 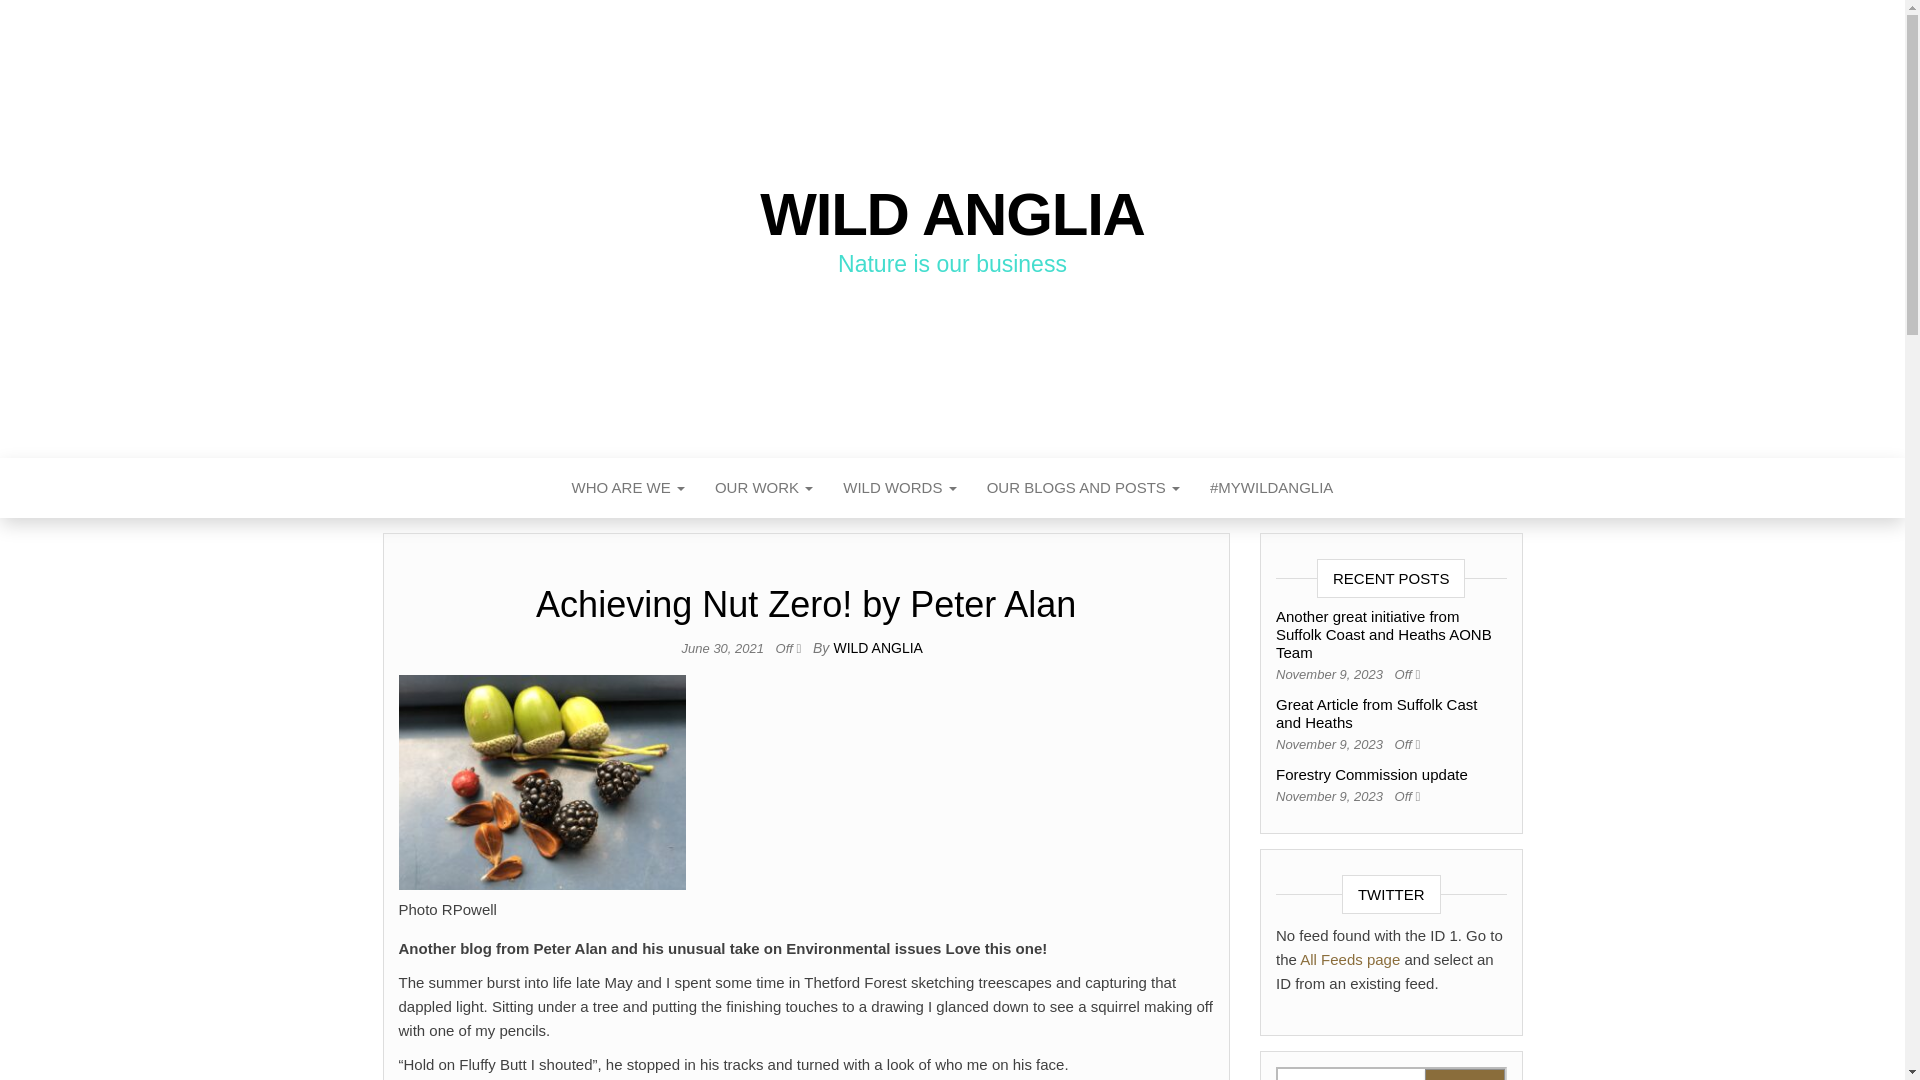 I want to click on WILD ANGLIA, so click(x=877, y=648).